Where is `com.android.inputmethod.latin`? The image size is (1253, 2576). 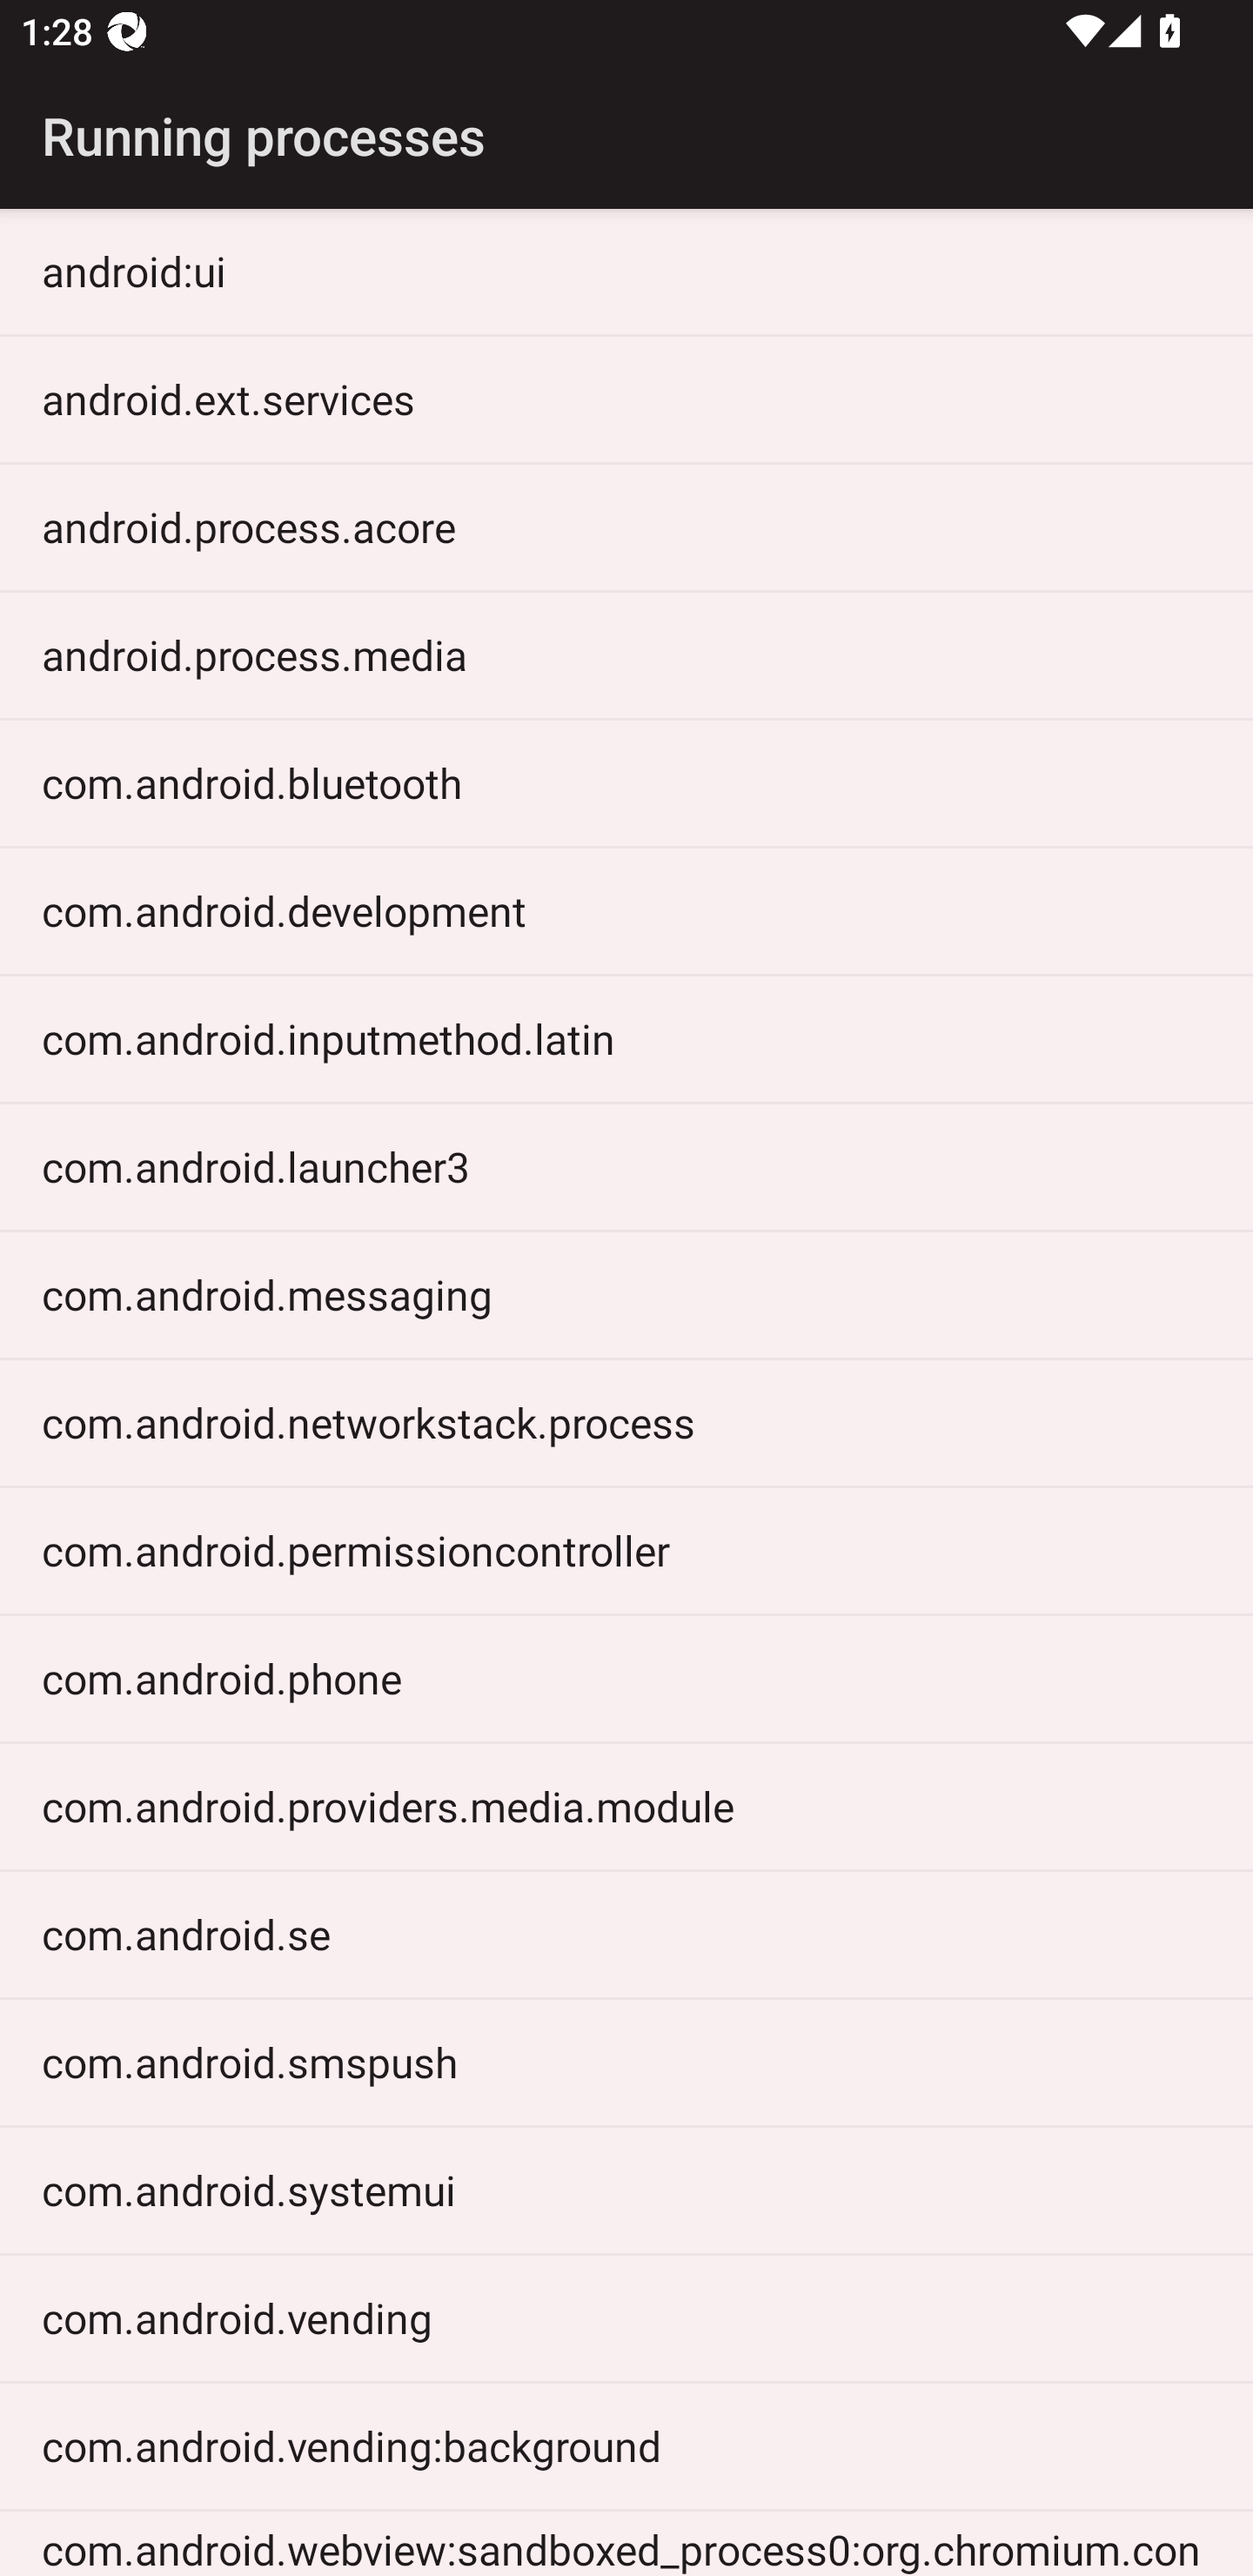 com.android.inputmethod.latin is located at coordinates (626, 1039).